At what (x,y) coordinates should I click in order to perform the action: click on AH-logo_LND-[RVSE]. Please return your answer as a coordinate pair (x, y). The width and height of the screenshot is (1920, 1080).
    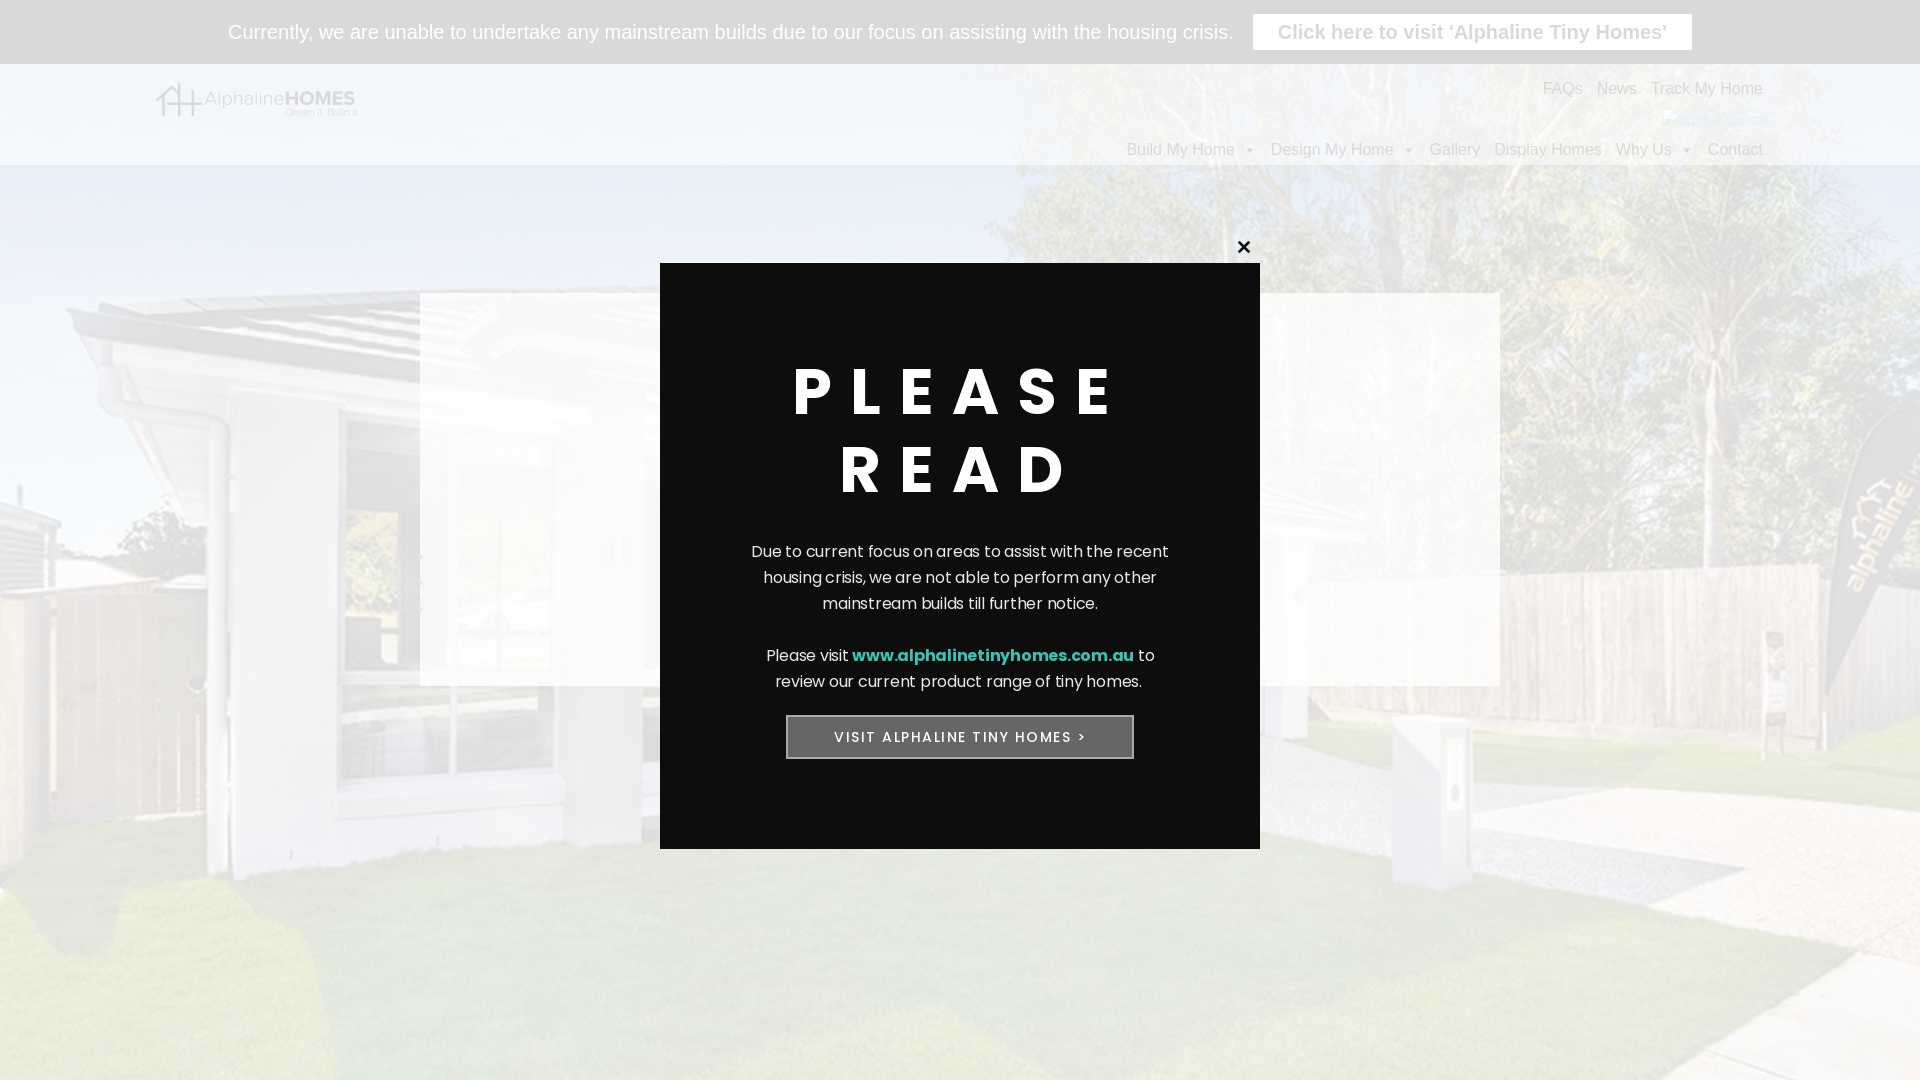
    Looking at the image, I should click on (258, 102).